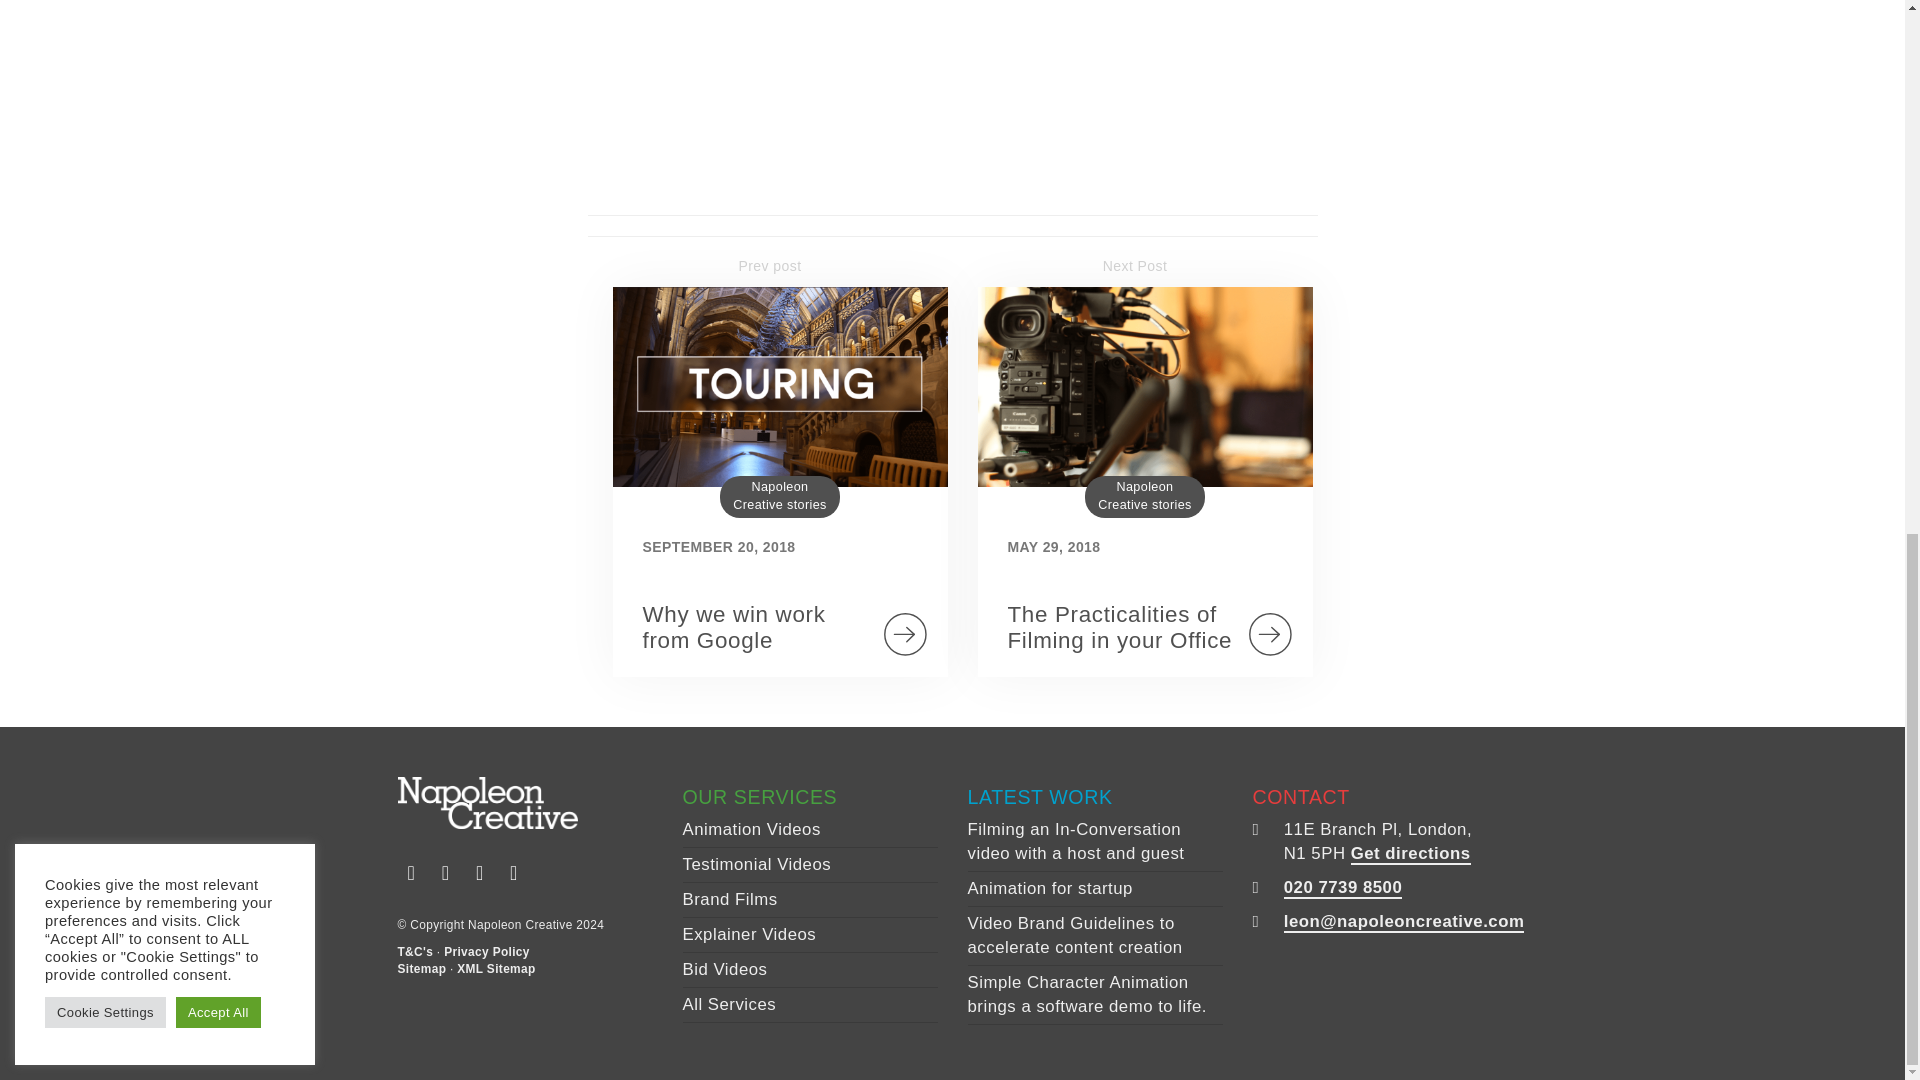  I want to click on Bid Videos, so click(724, 969).